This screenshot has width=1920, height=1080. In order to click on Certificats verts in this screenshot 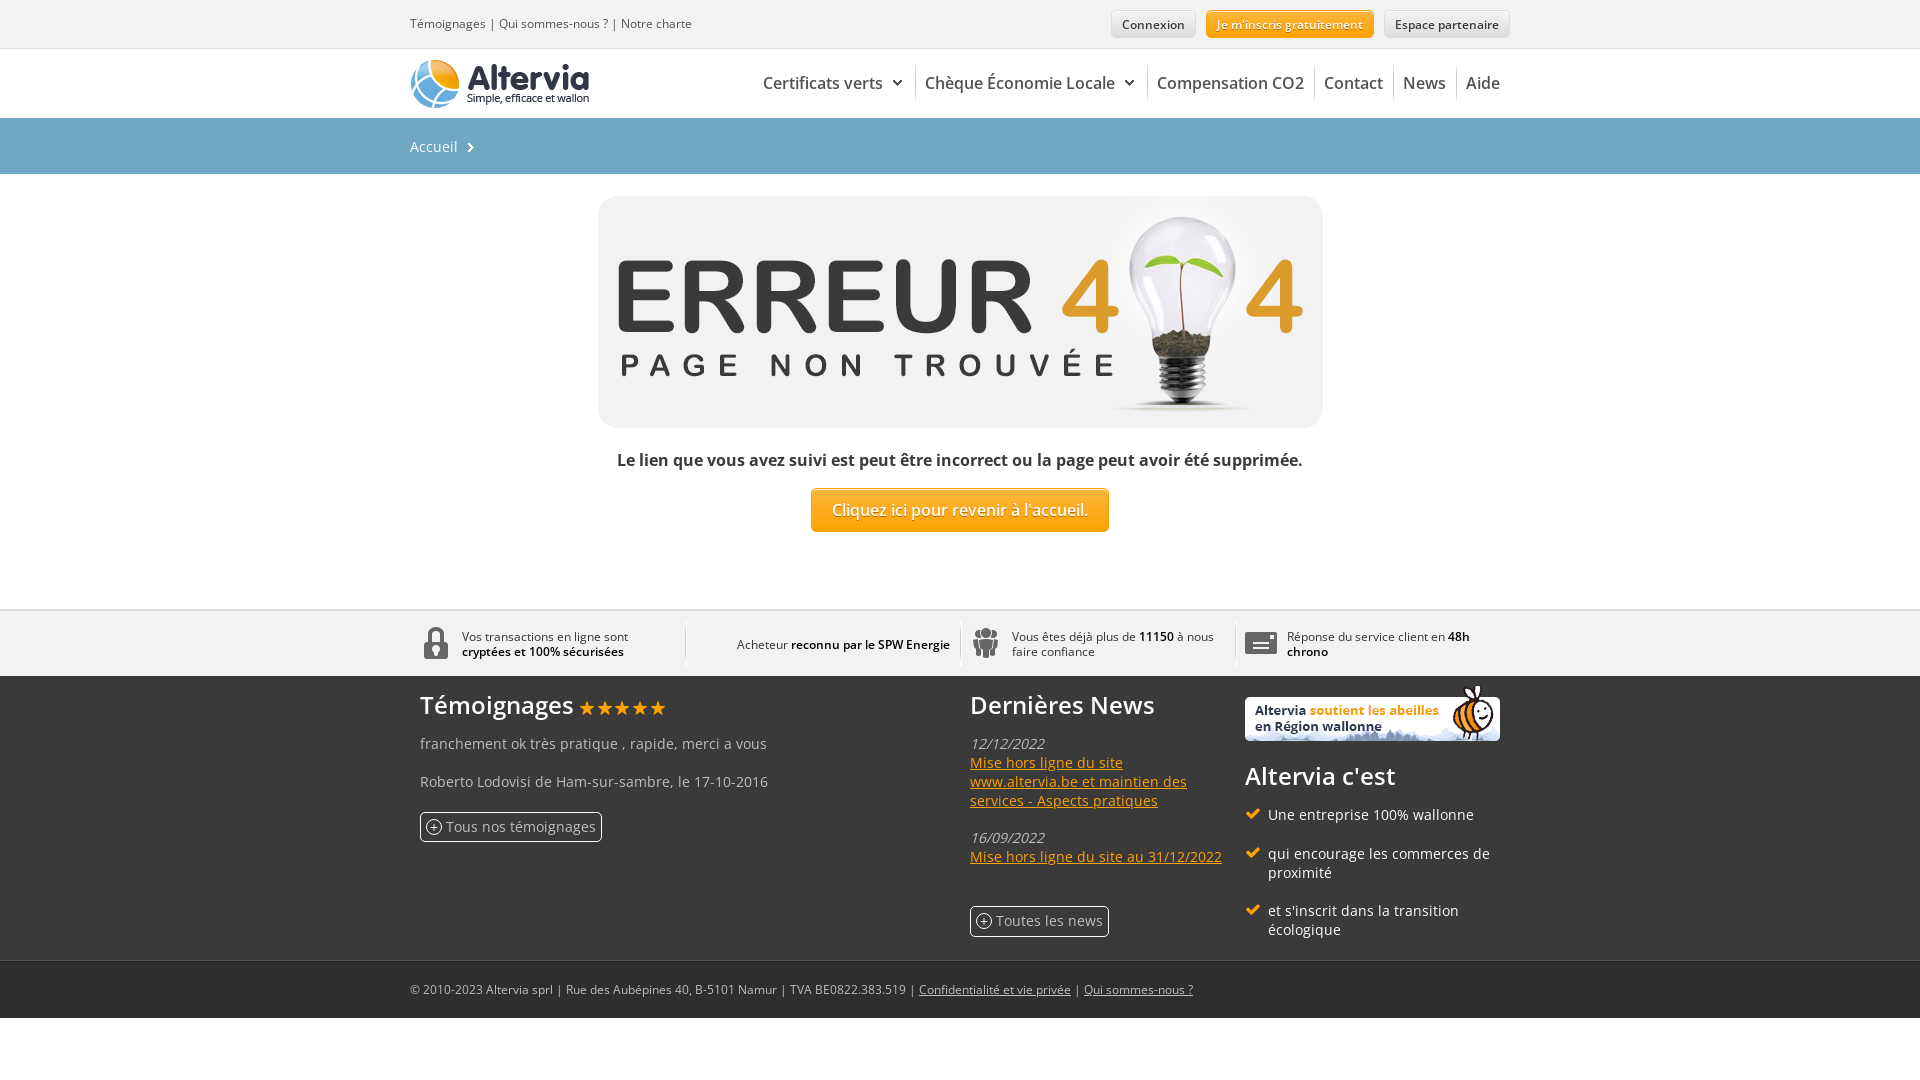, I will do `click(834, 84)`.